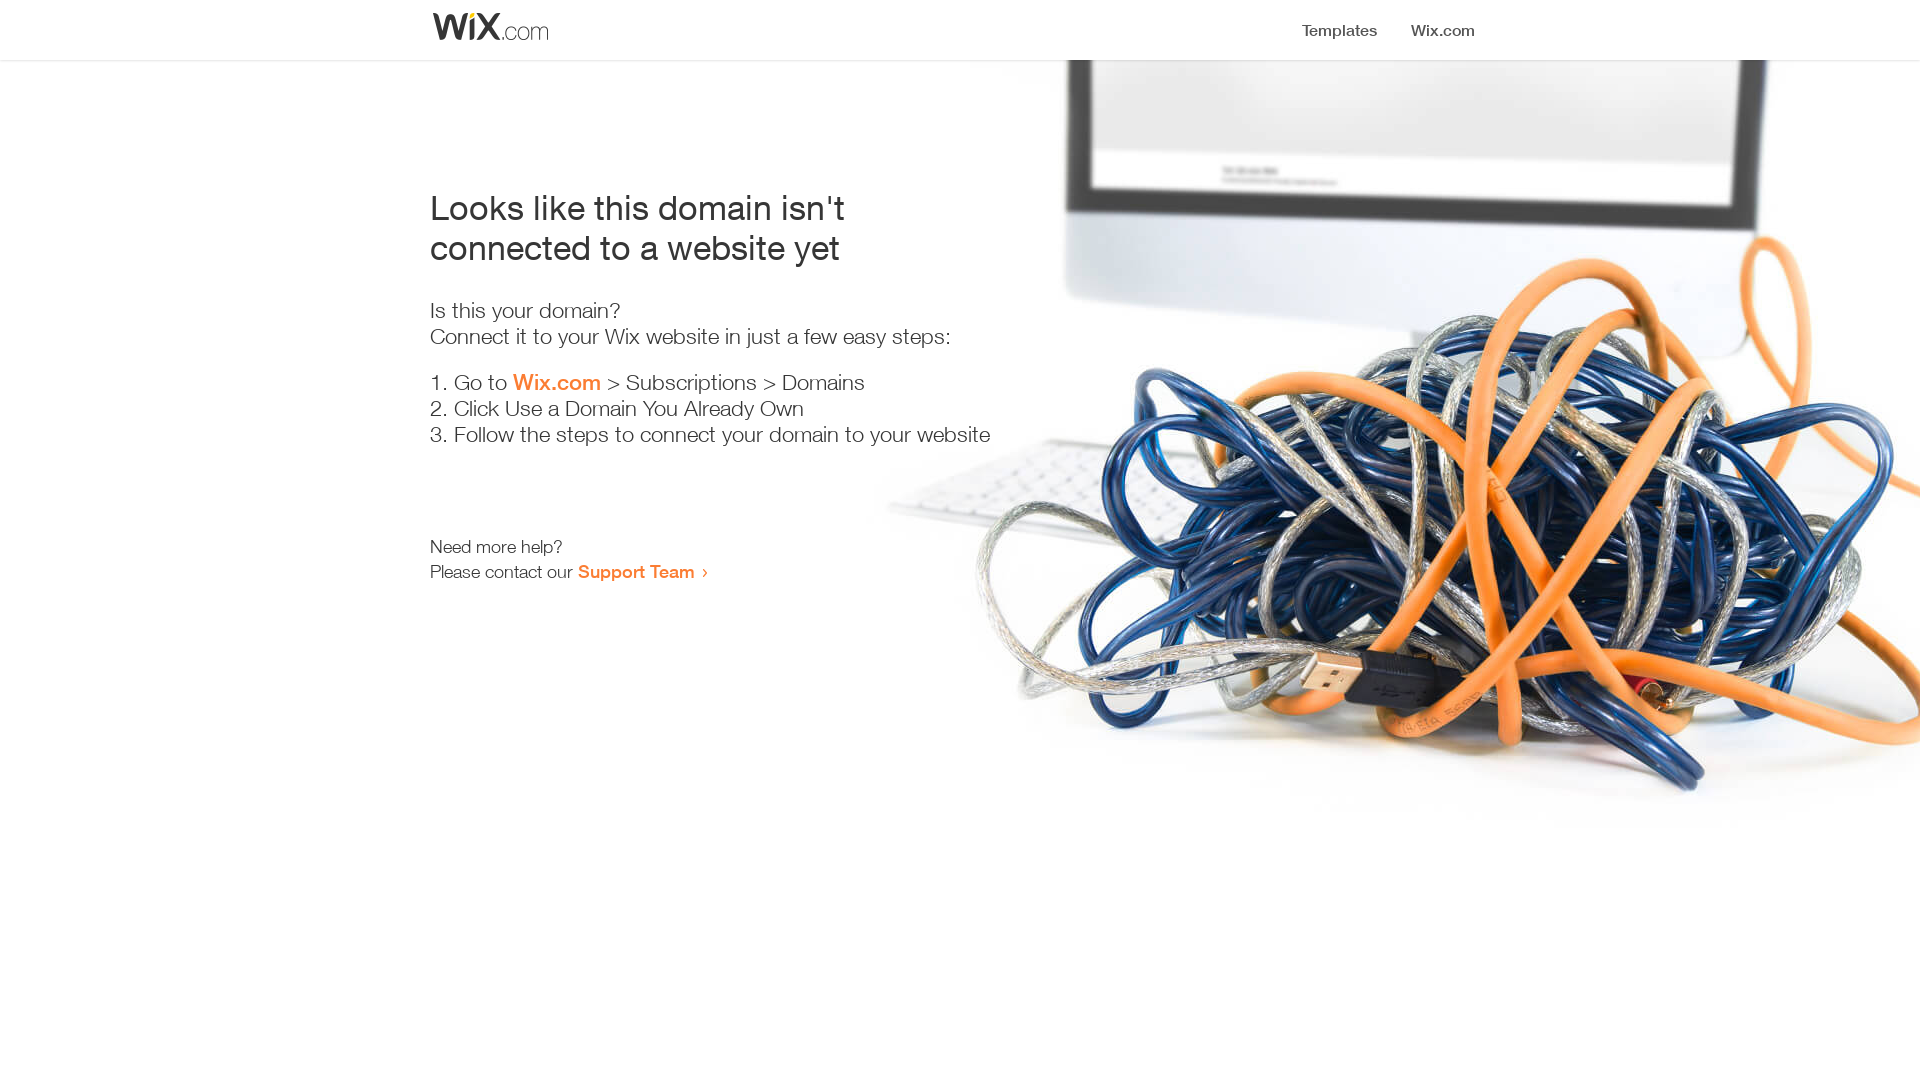  I want to click on Wix.com, so click(557, 382).